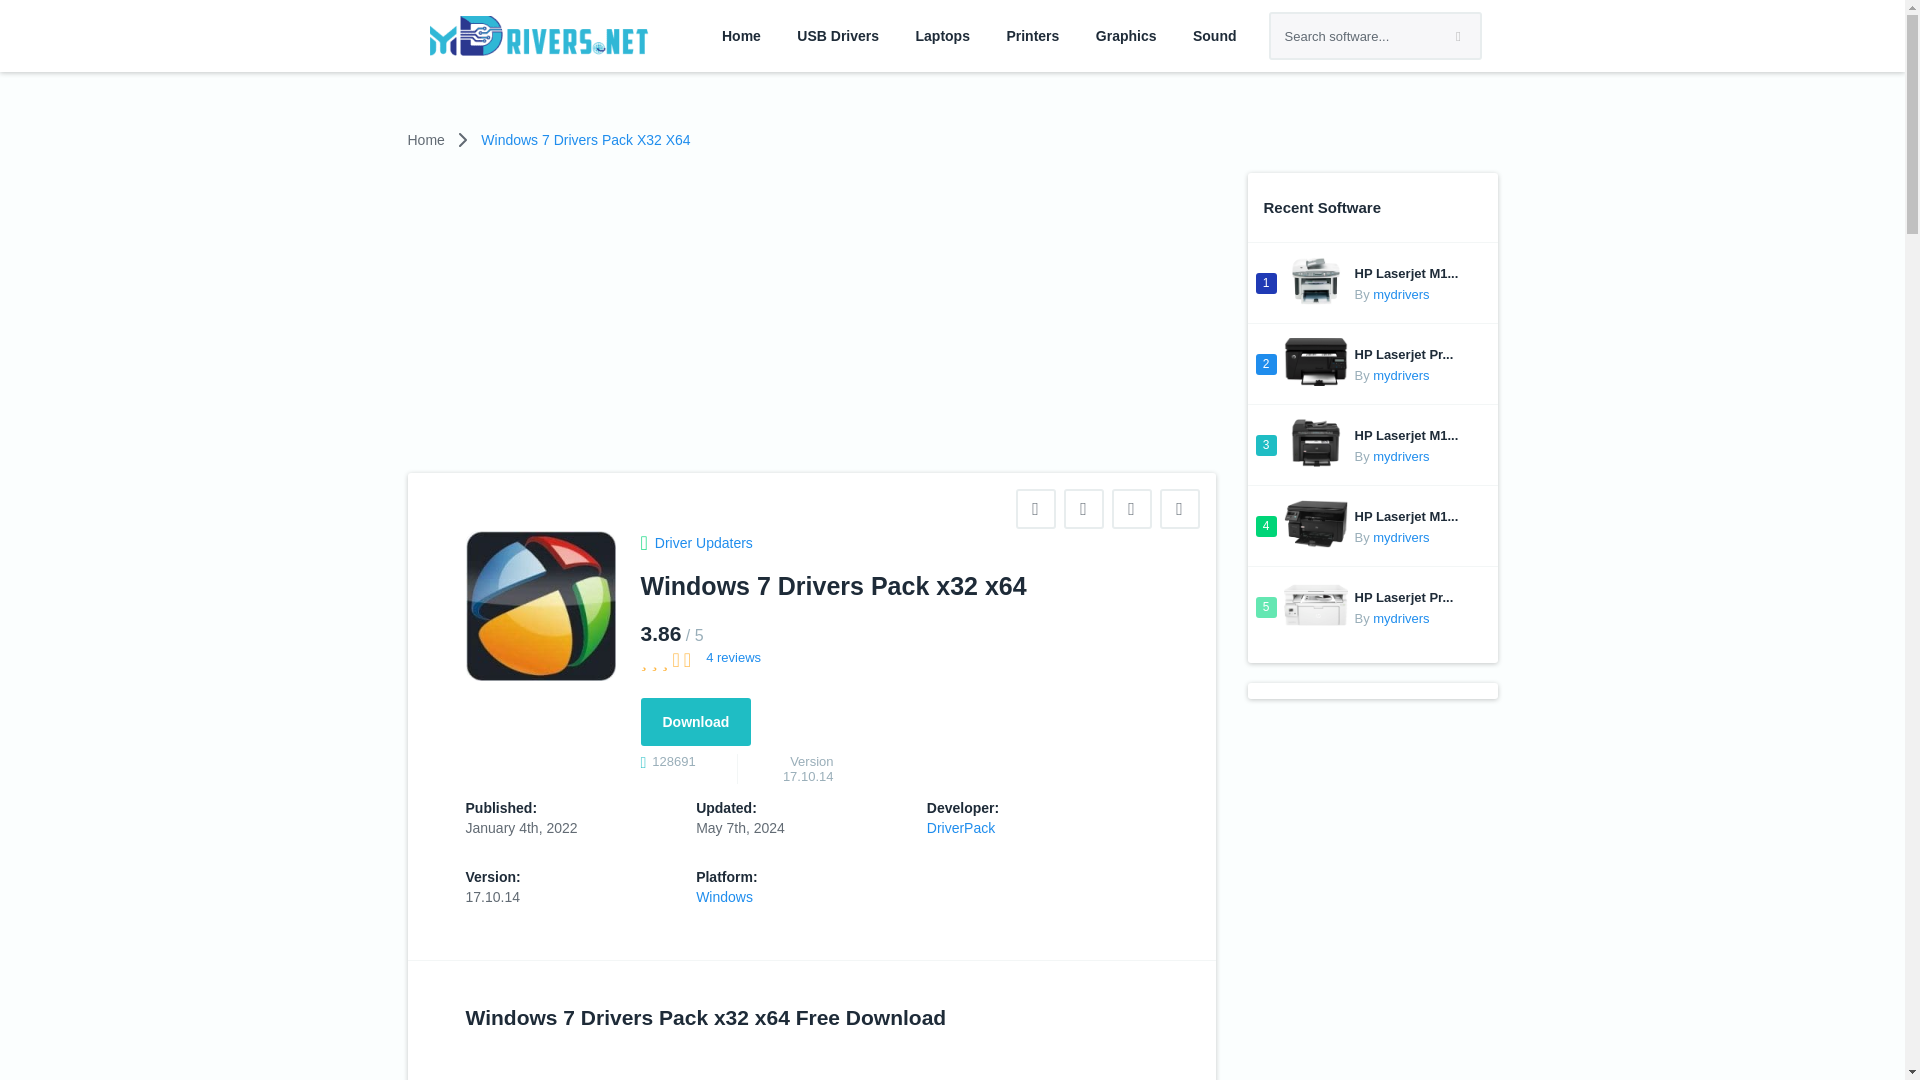 The height and width of the screenshot is (1080, 1920). I want to click on Graphics, so click(1126, 36).